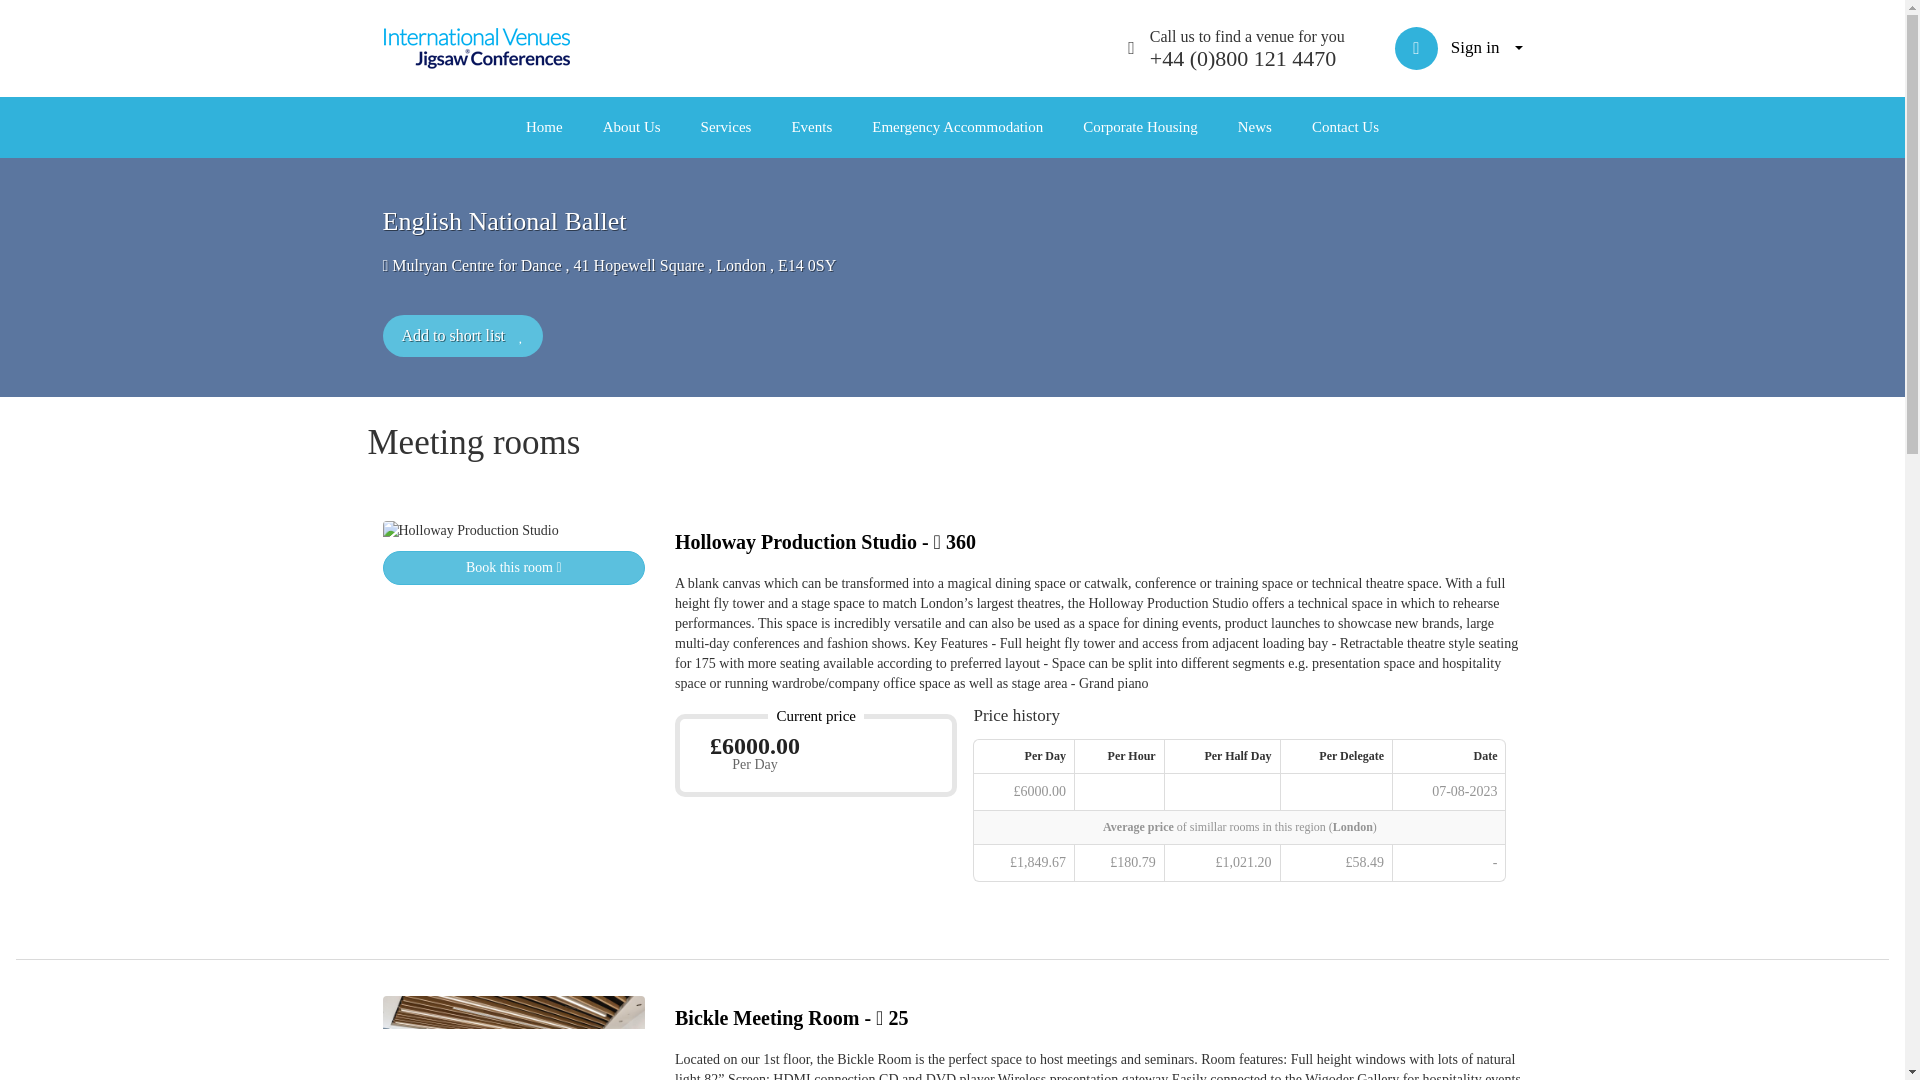 Image resolution: width=1920 pixels, height=1080 pixels. I want to click on Sign in, so click(1458, 47).